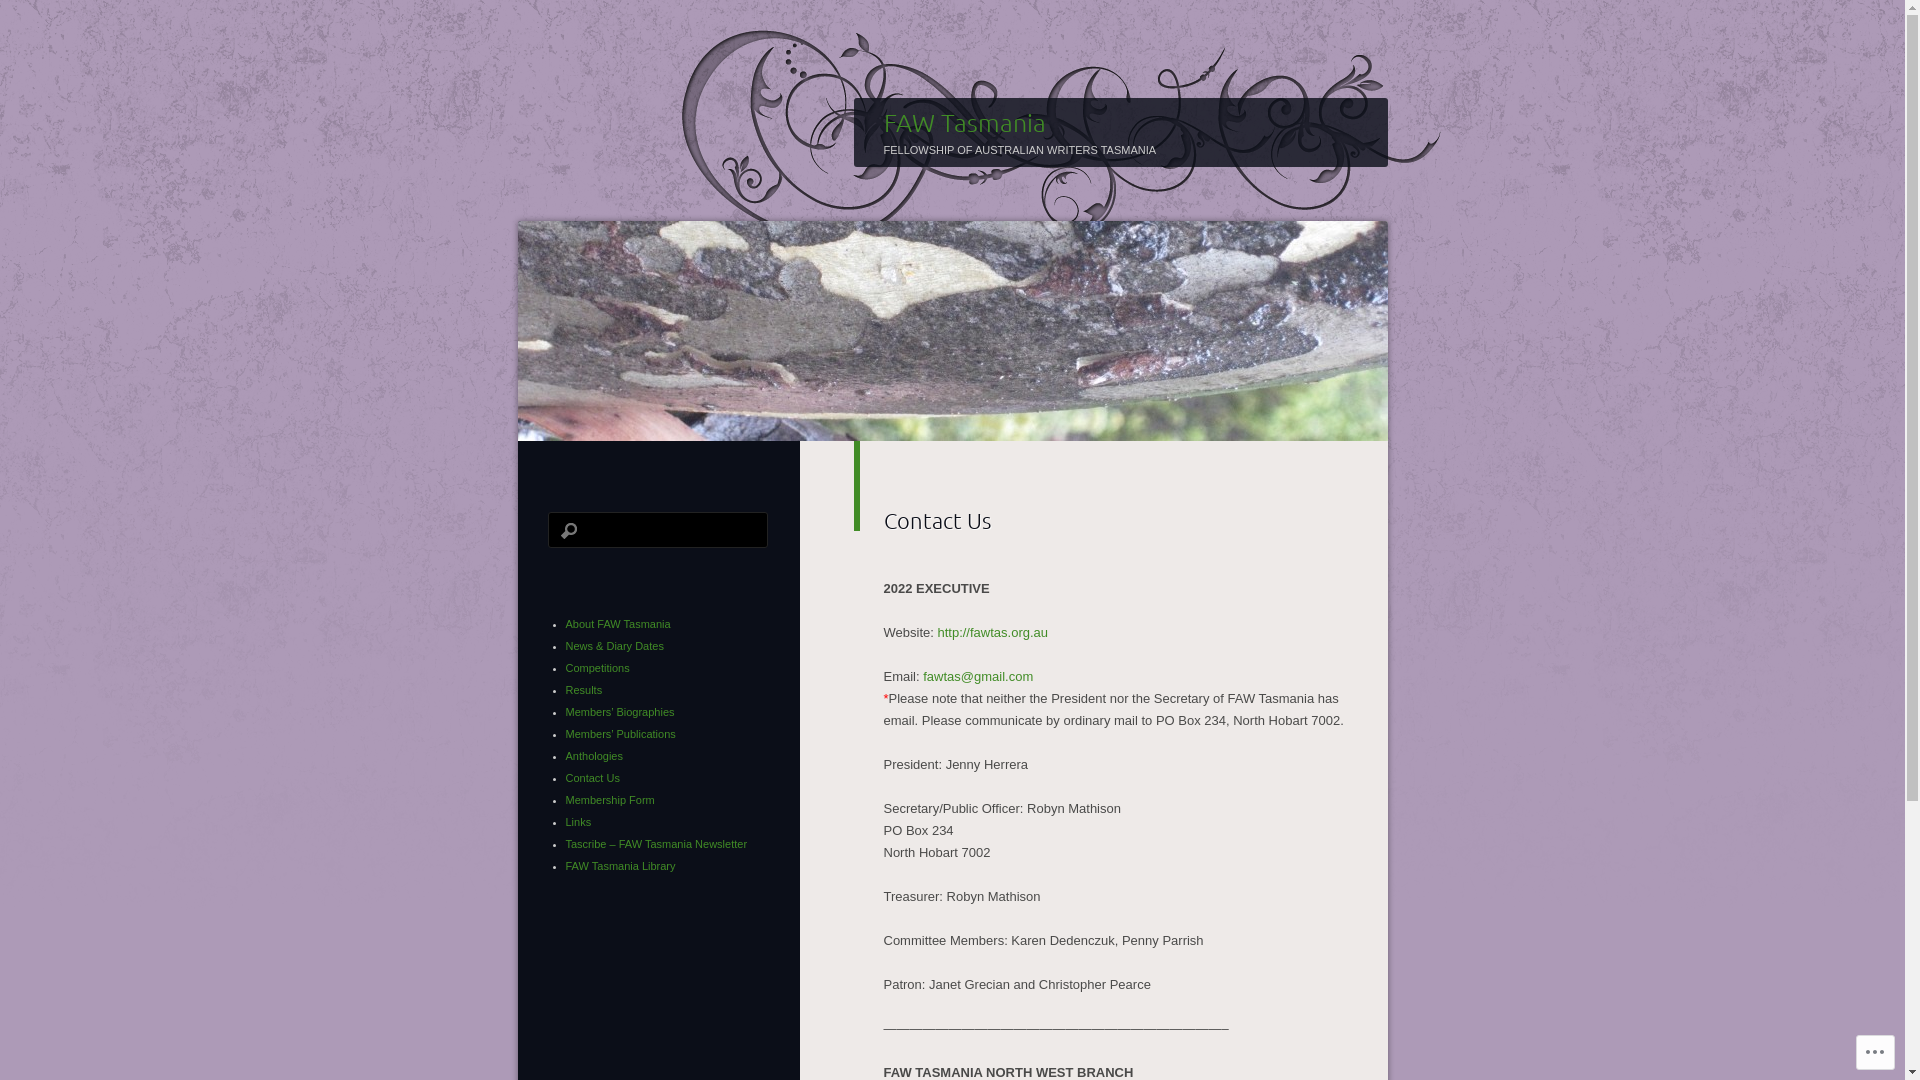 The height and width of the screenshot is (1080, 1920). What do you see at coordinates (595, 756) in the screenshot?
I see `Anthologies` at bounding box center [595, 756].